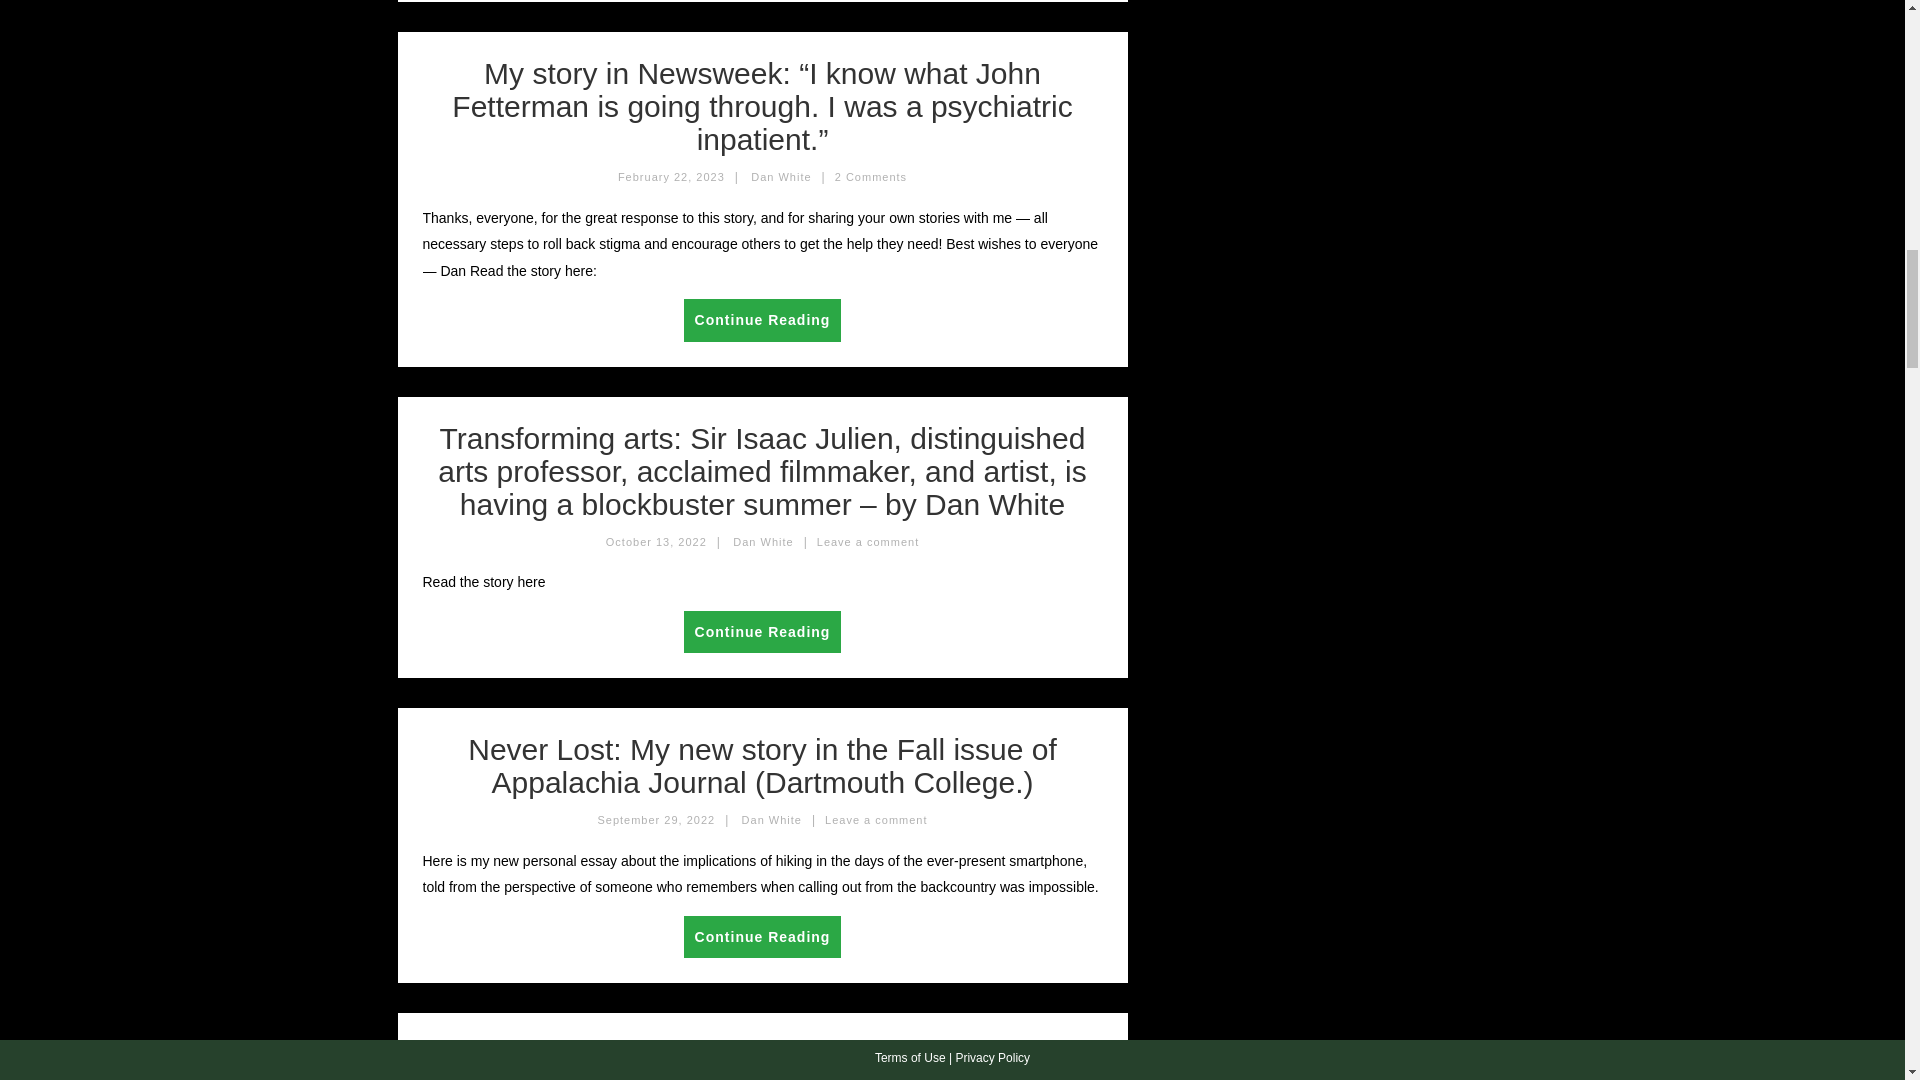 This screenshot has height=1080, width=1920. I want to click on October 13, 2022, so click(656, 541).